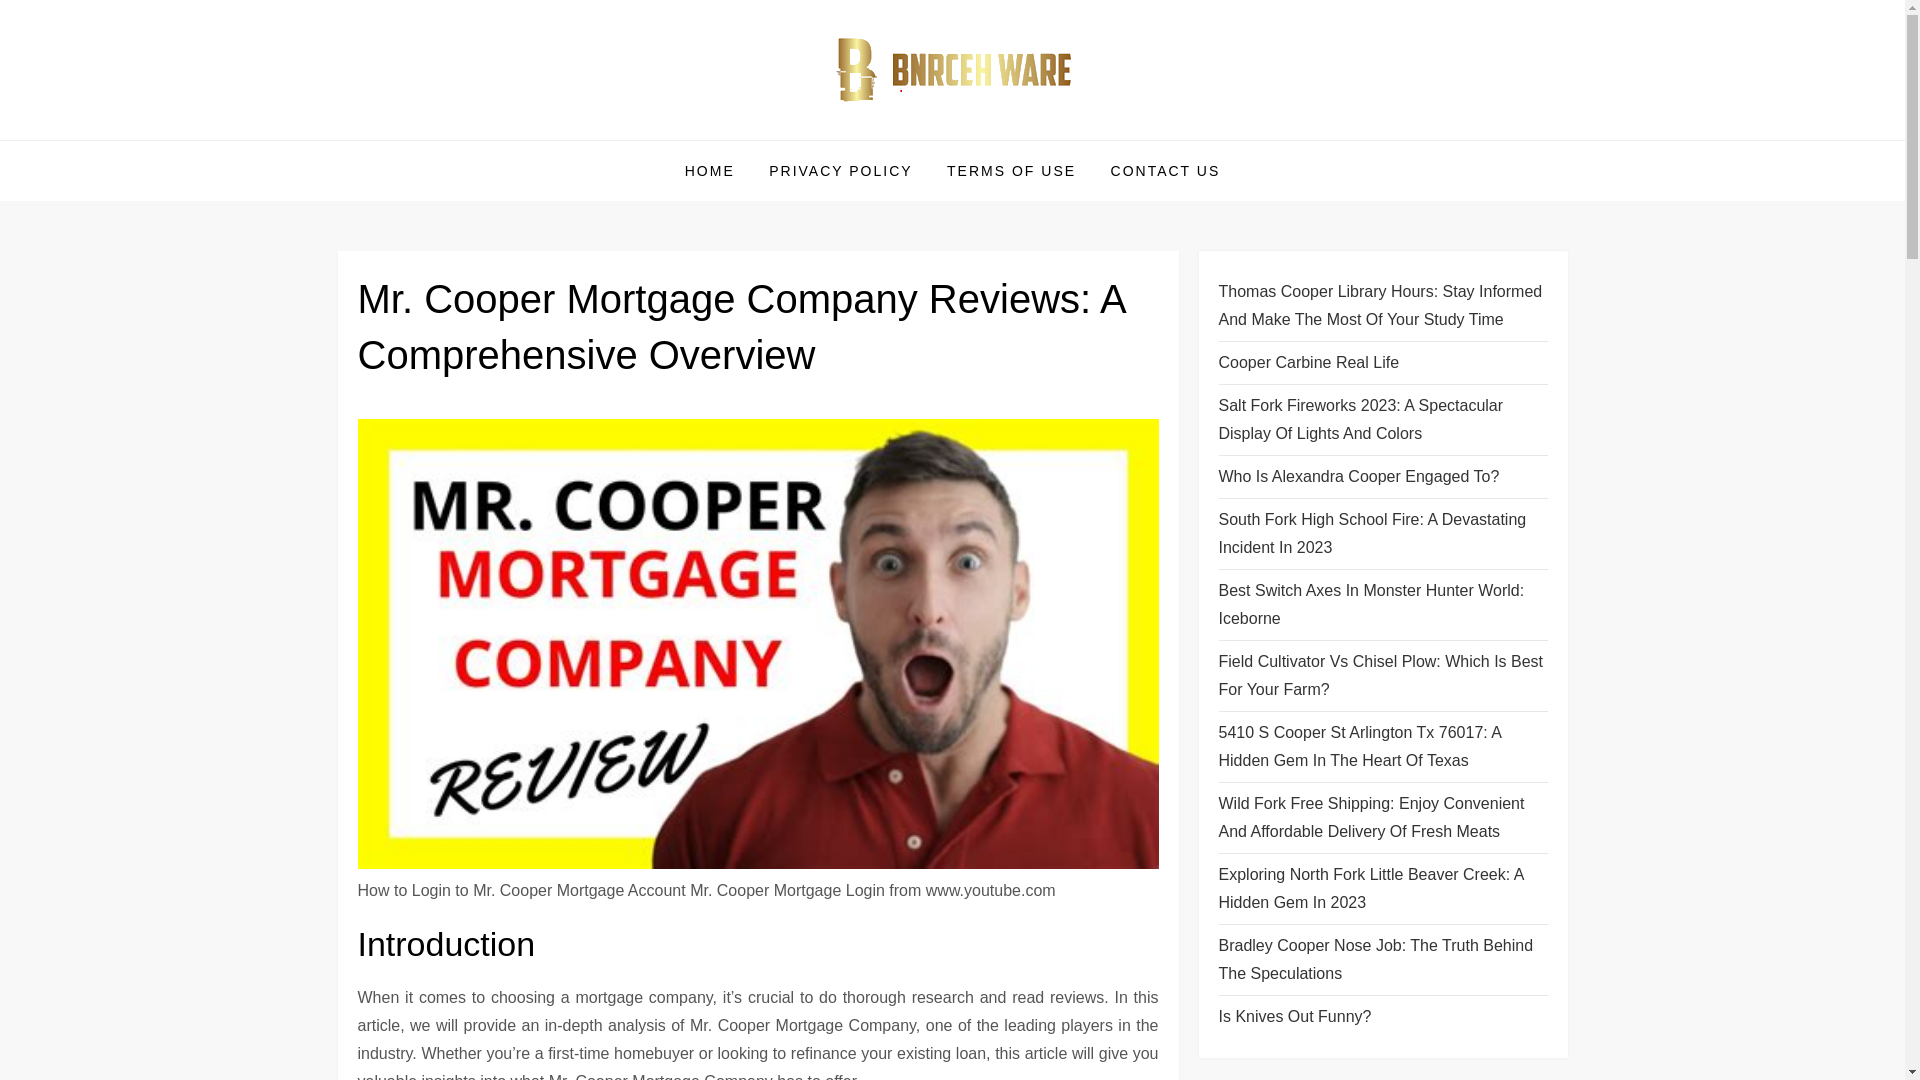 The image size is (1920, 1080). Describe the element at coordinates (1358, 477) in the screenshot. I see `Who Is Alexandra Cooper Engaged To?` at that location.